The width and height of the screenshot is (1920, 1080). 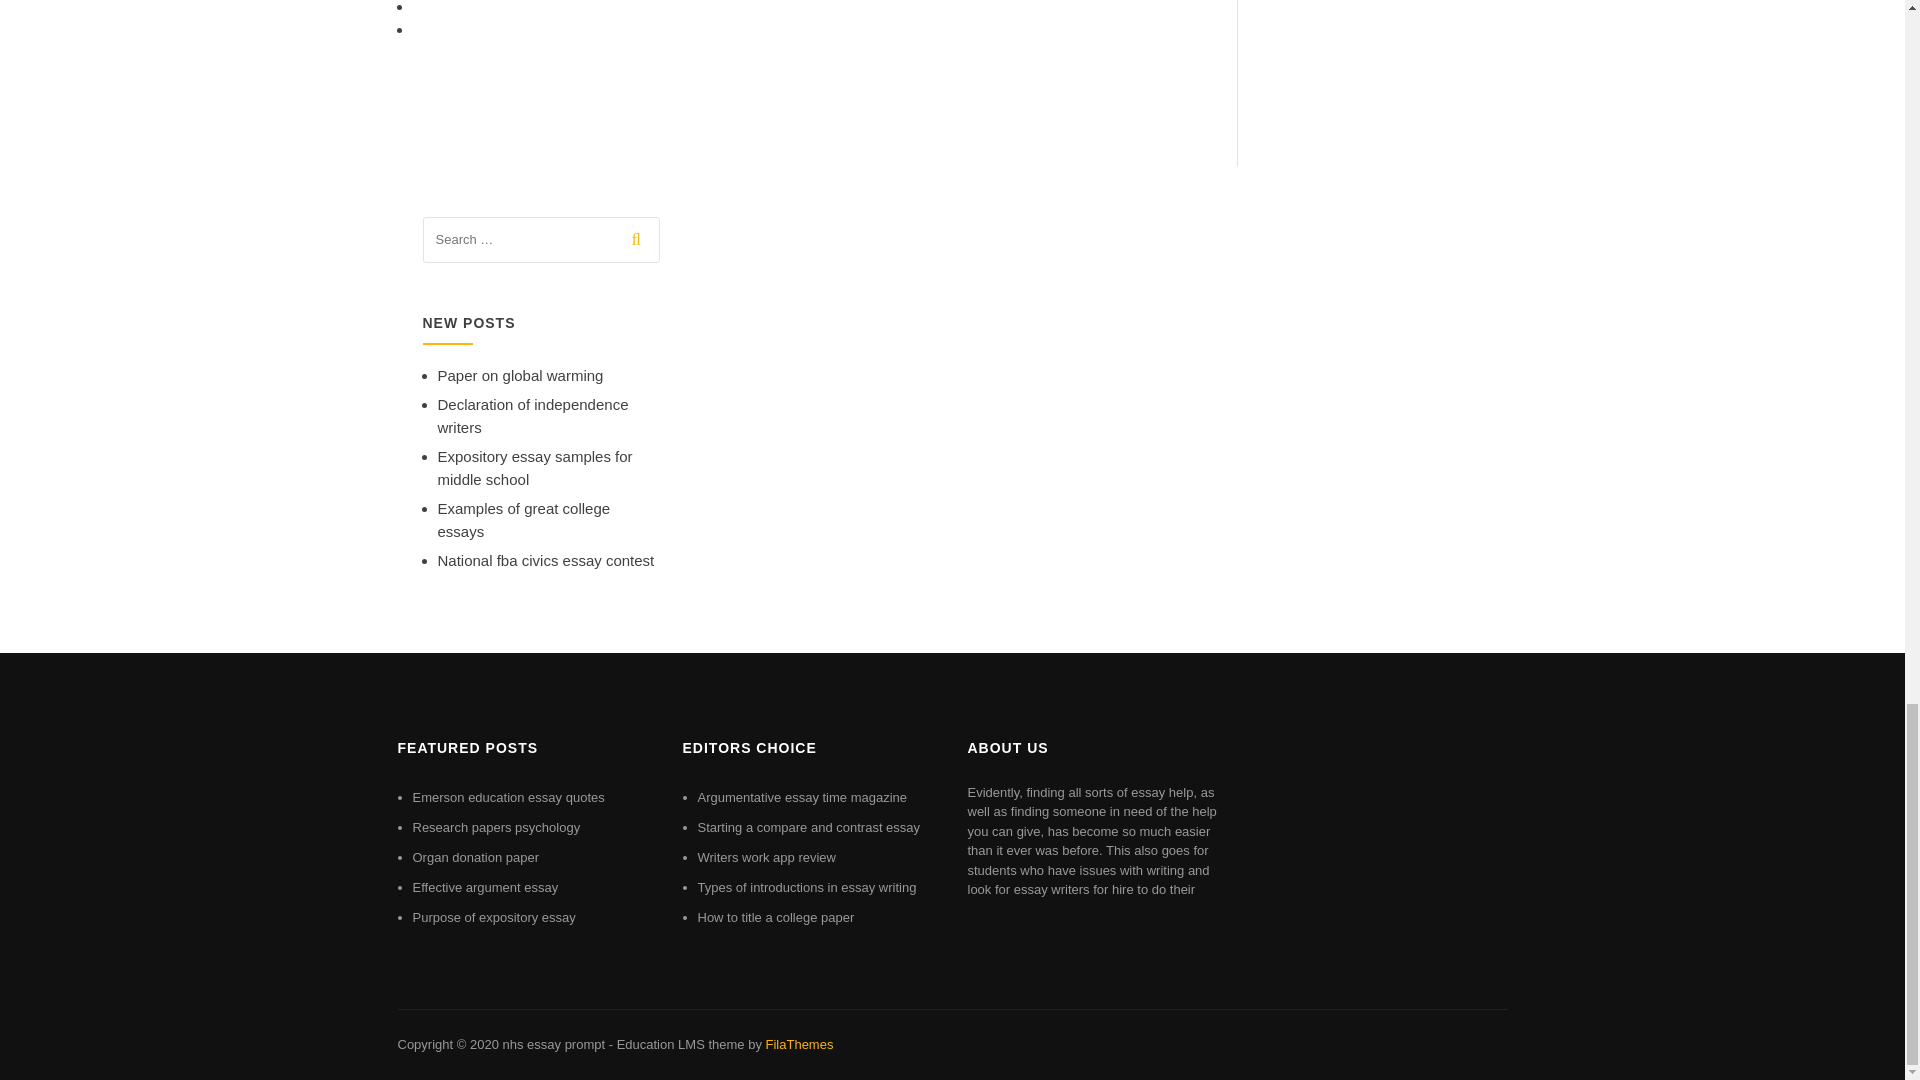 What do you see at coordinates (496, 826) in the screenshot?
I see `Research papers psychology` at bounding box center [496, 826].